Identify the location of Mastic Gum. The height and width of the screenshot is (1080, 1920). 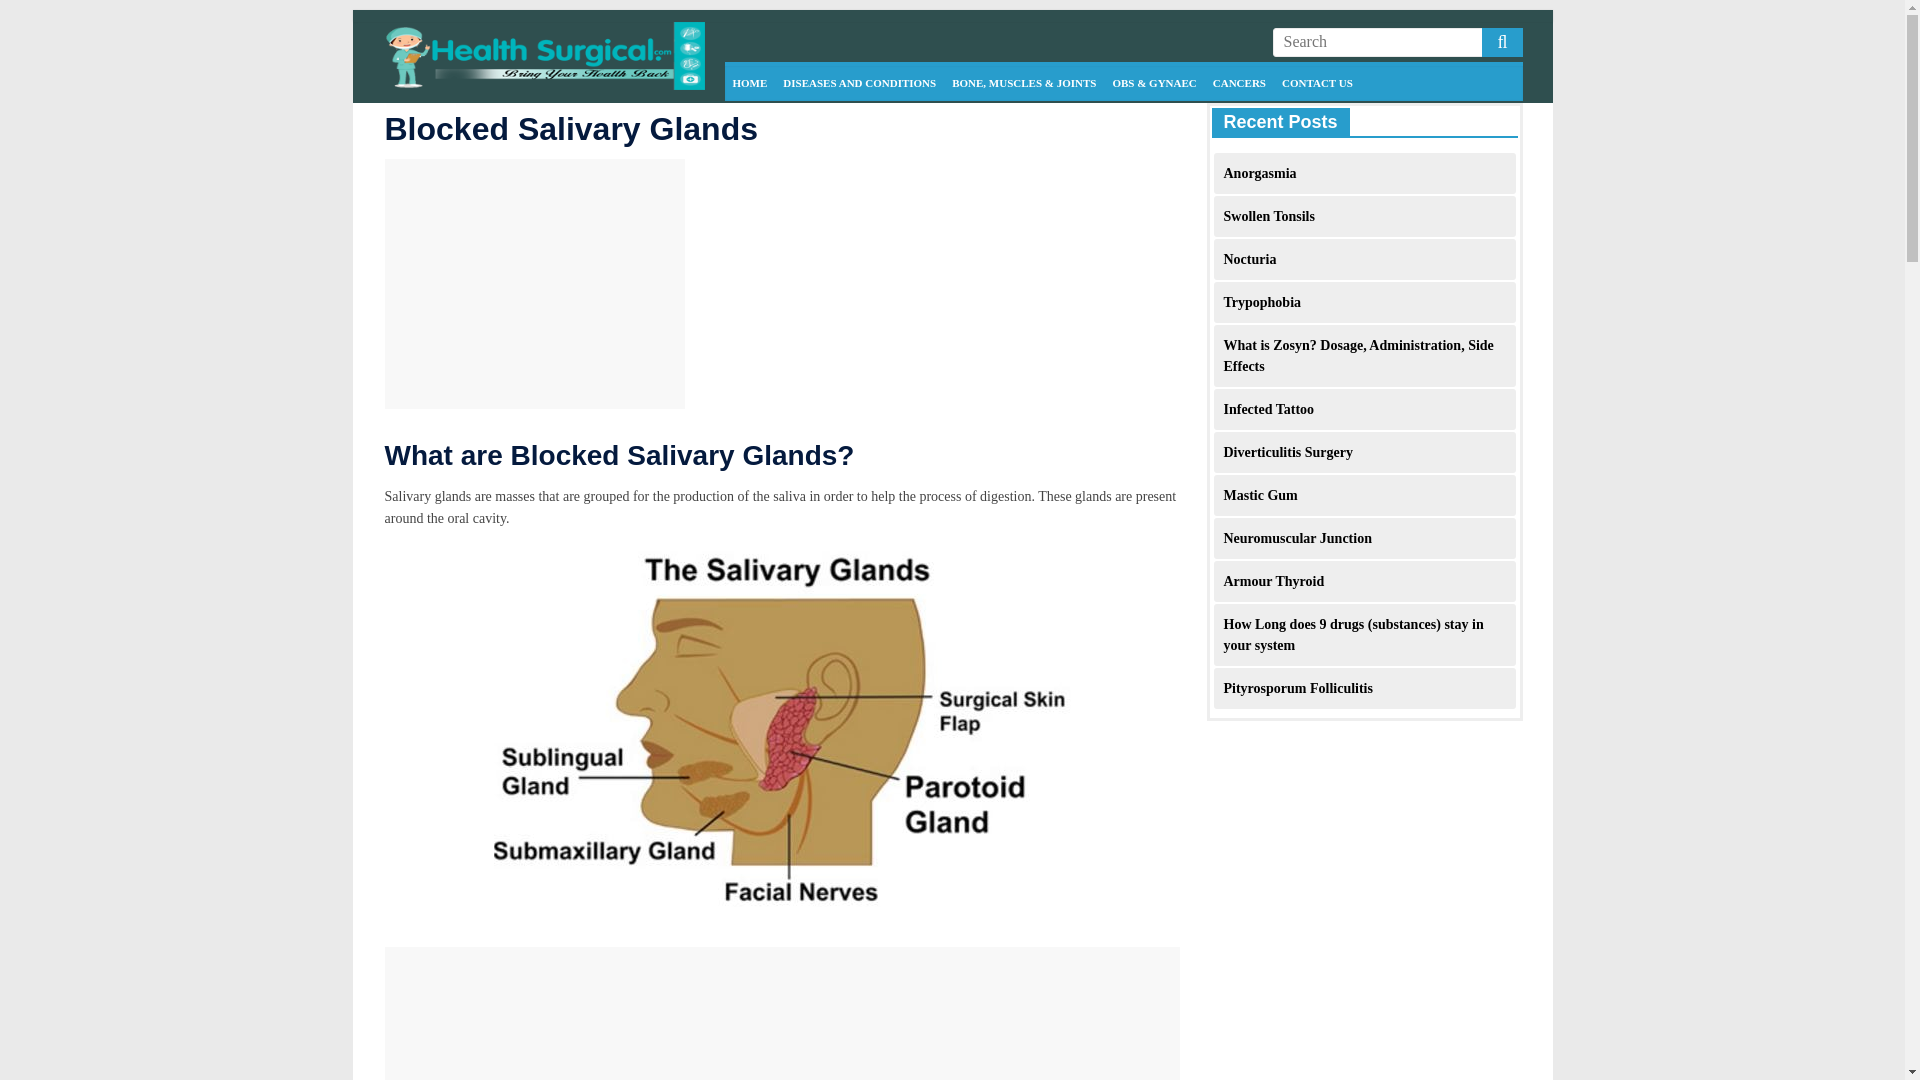
(1260, 496).